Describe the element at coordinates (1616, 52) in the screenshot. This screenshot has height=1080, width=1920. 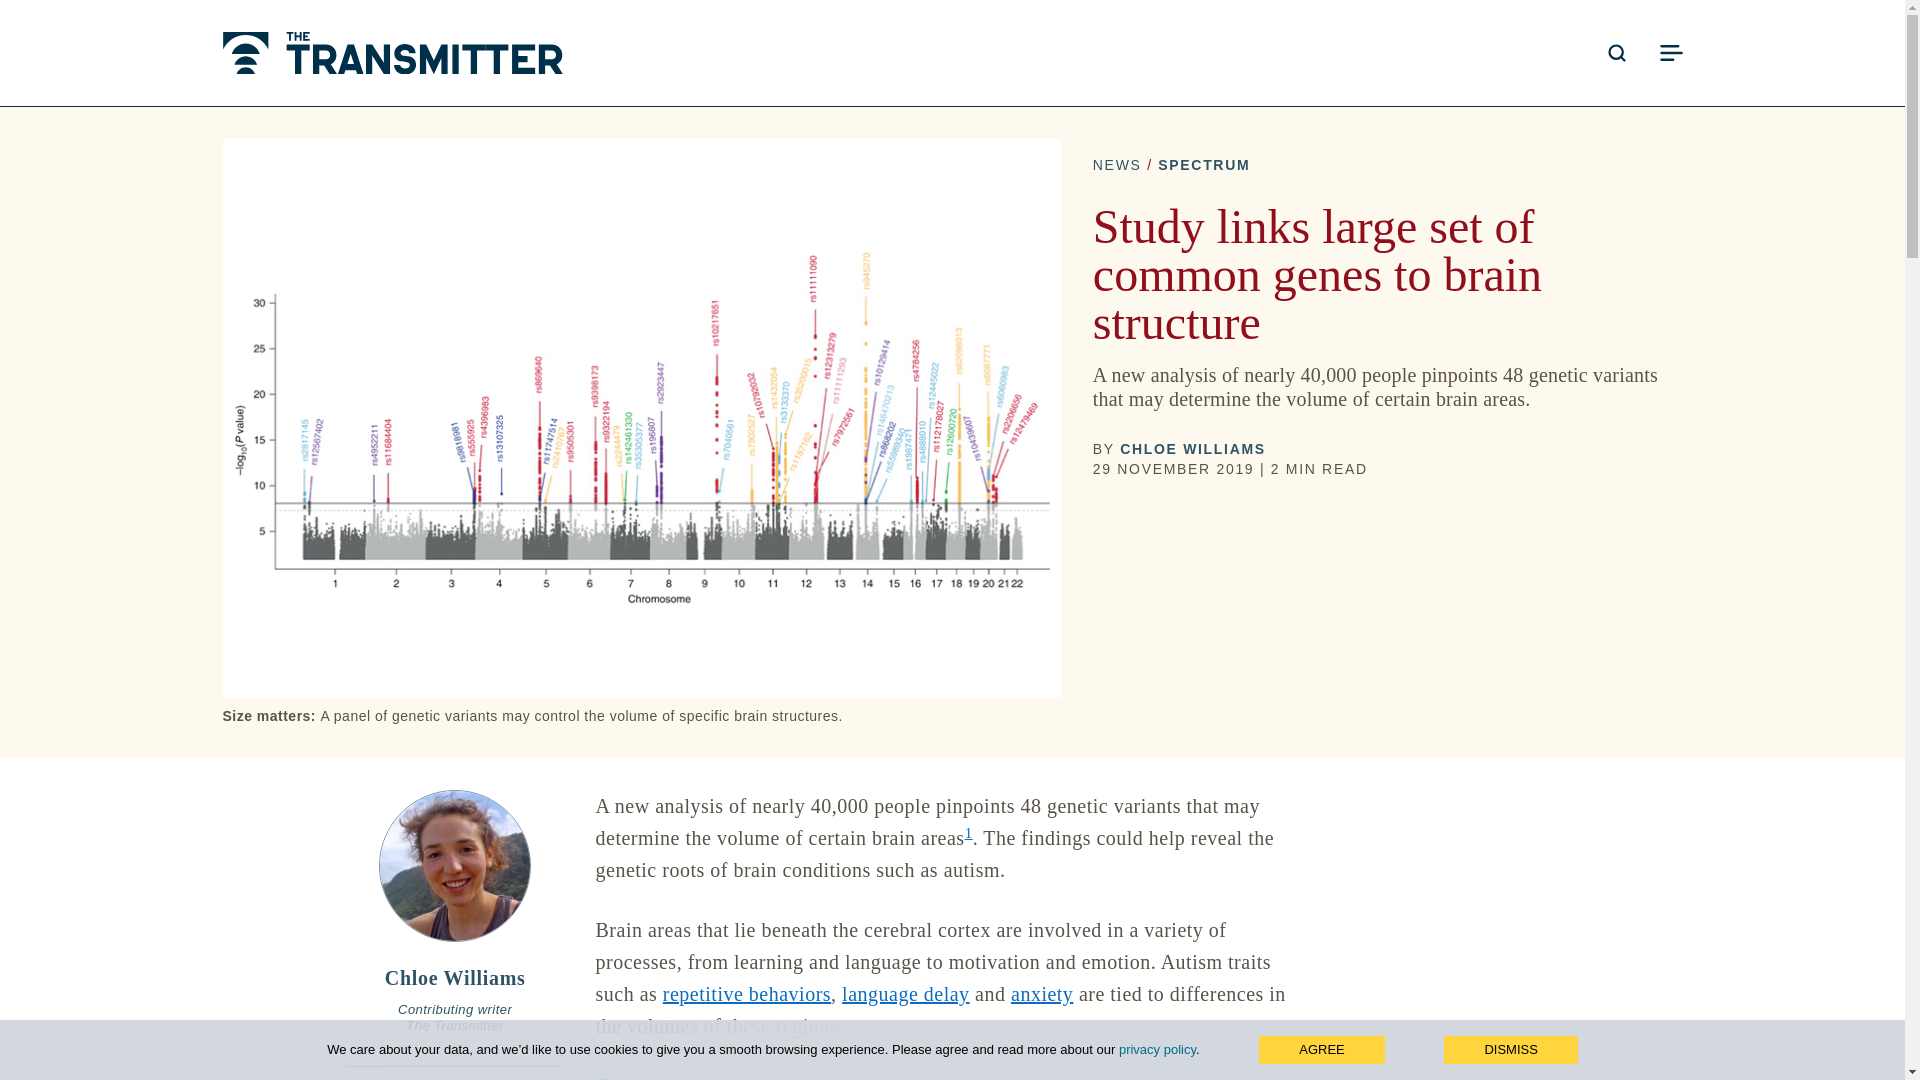
I see `Open search form` at that location.